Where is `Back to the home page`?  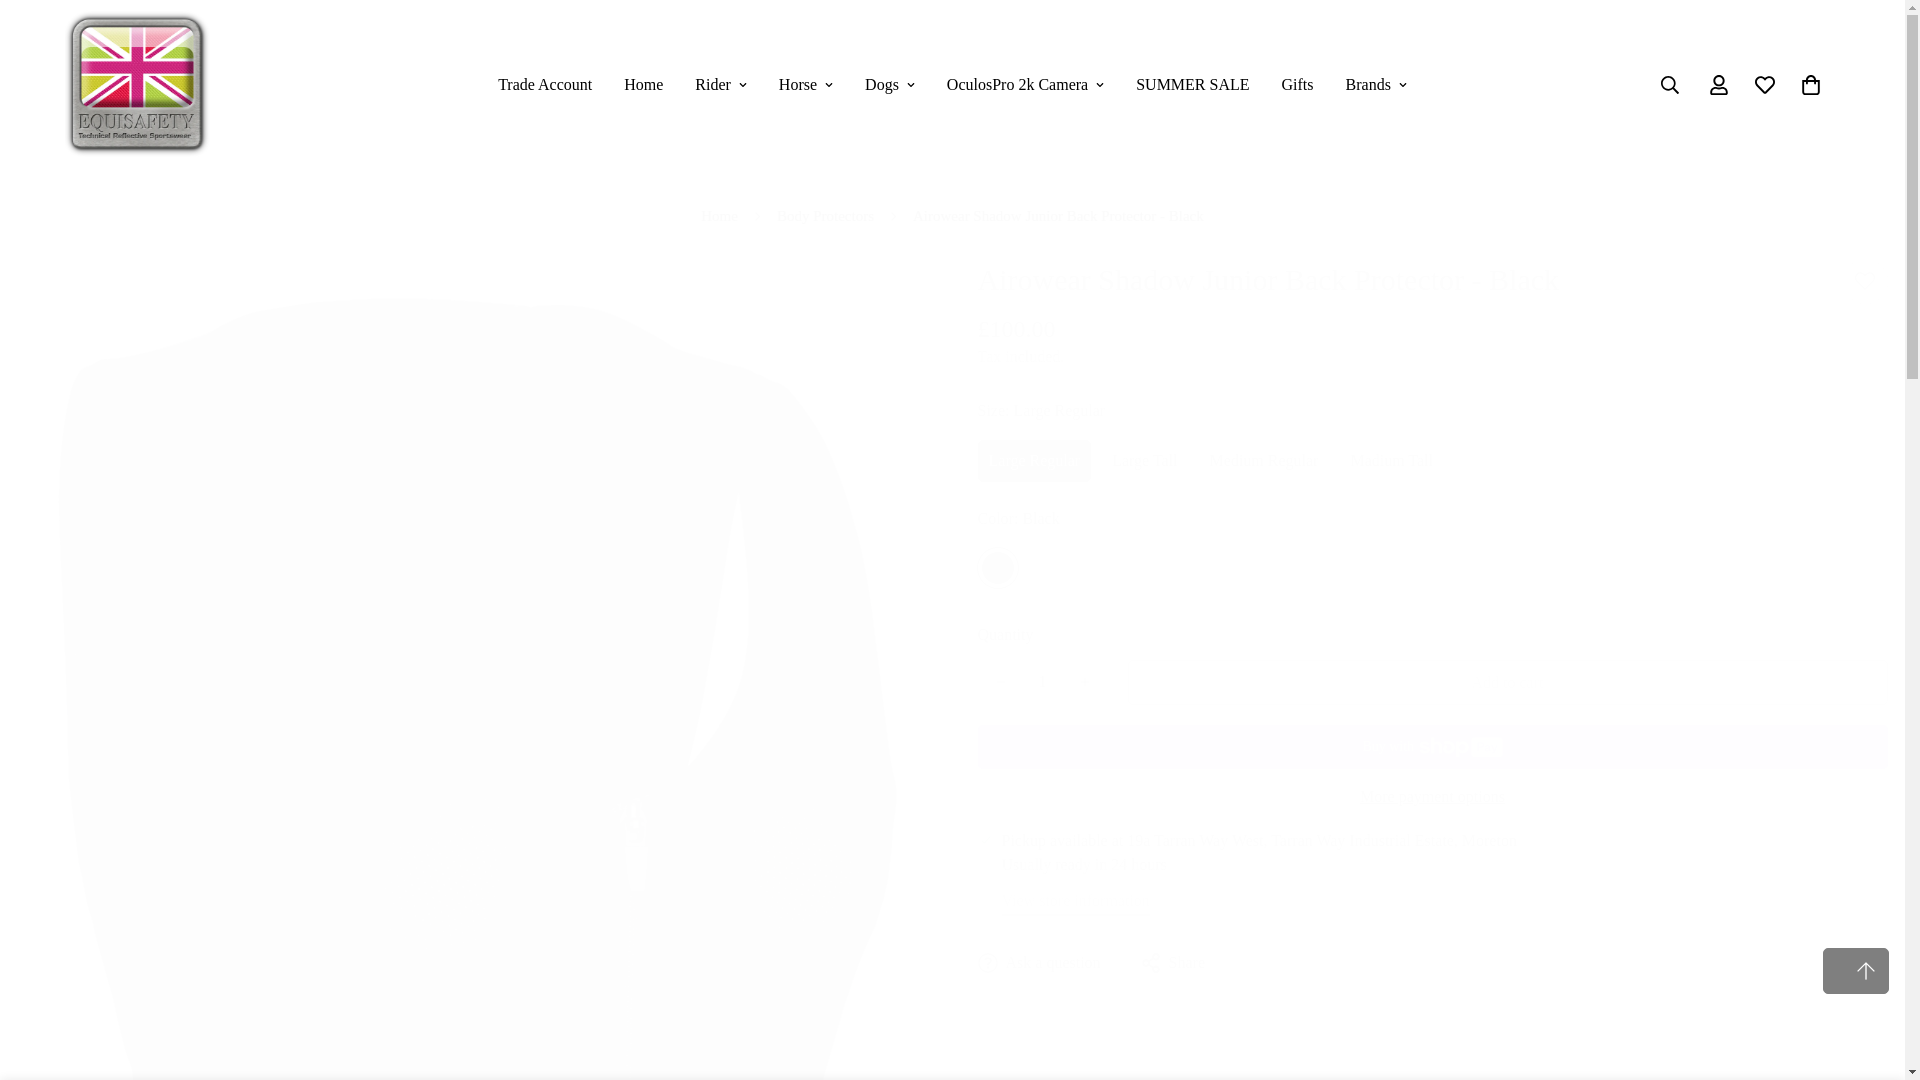
Back to the home page is located at coordinates (718, 216).